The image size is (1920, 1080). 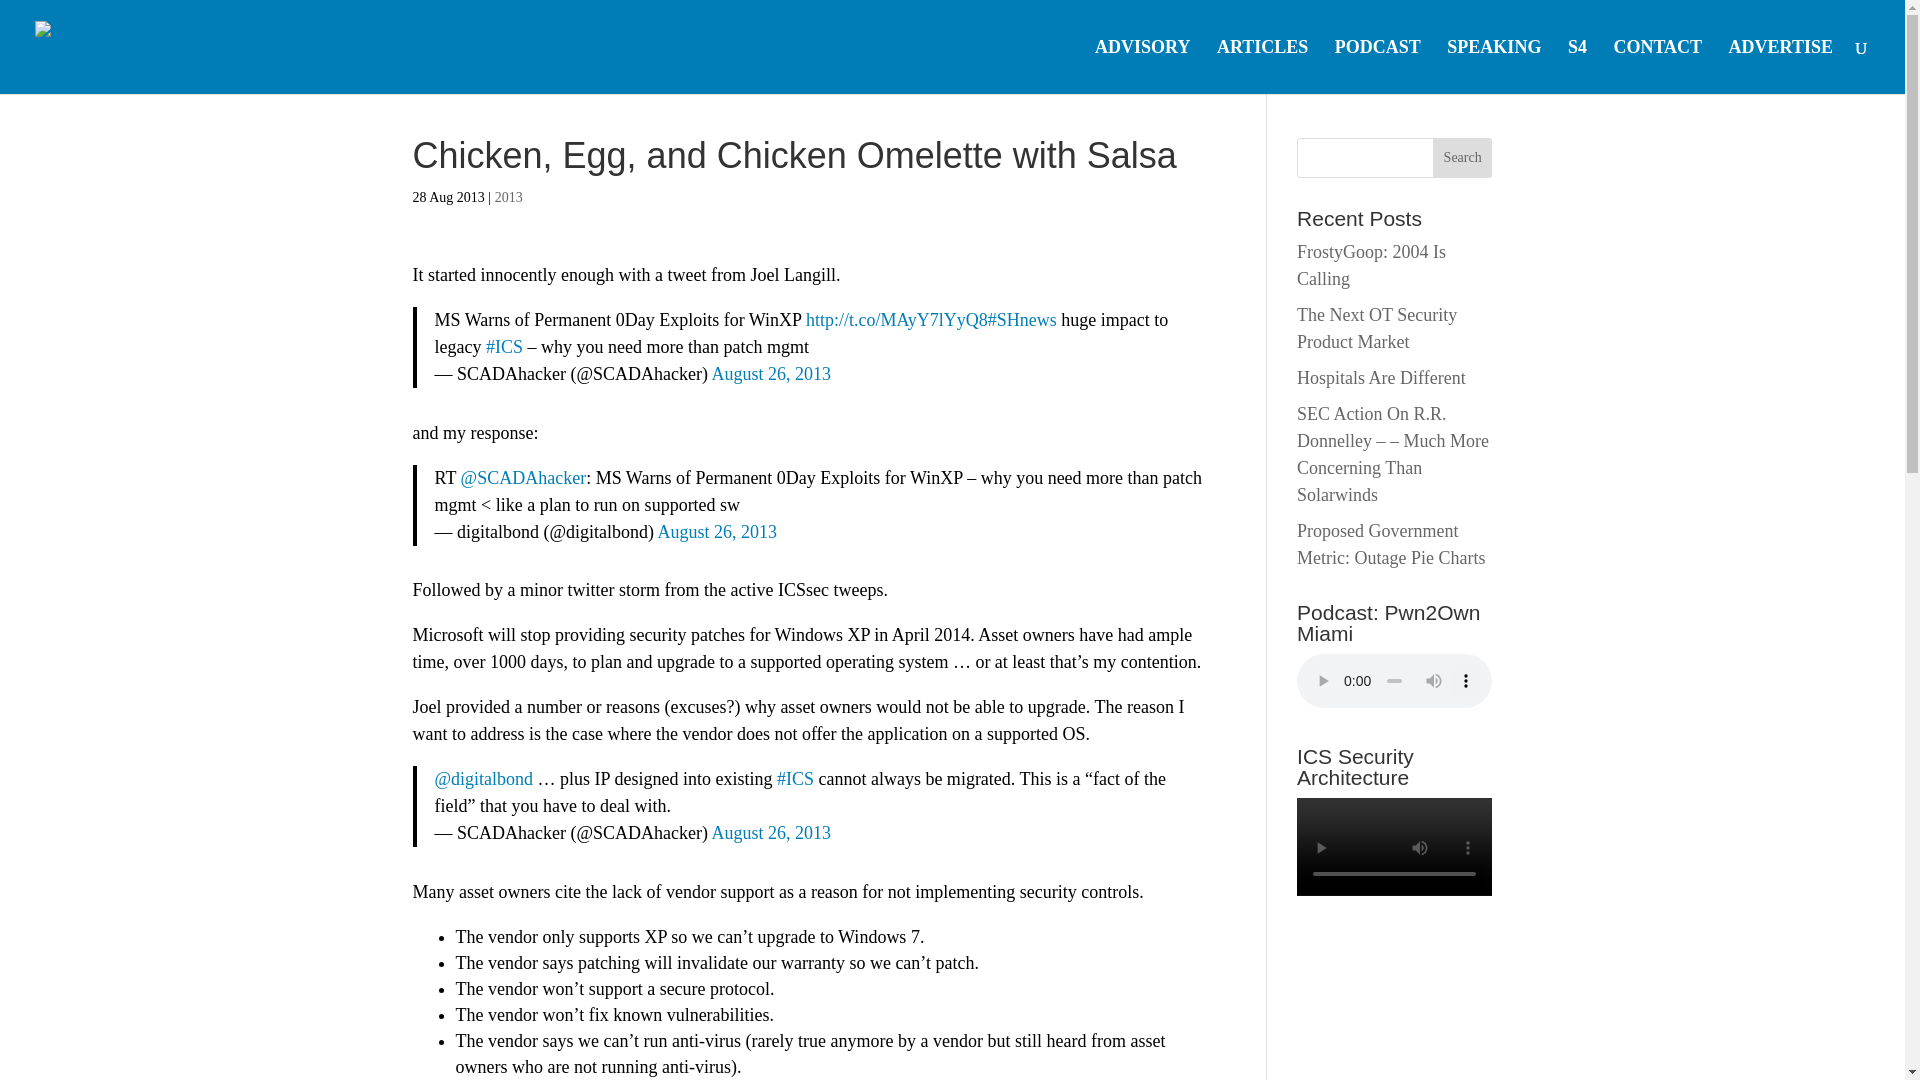 I want to click on FrostyGoop: 2004 Is Calling, so click(x=1371, y=265).